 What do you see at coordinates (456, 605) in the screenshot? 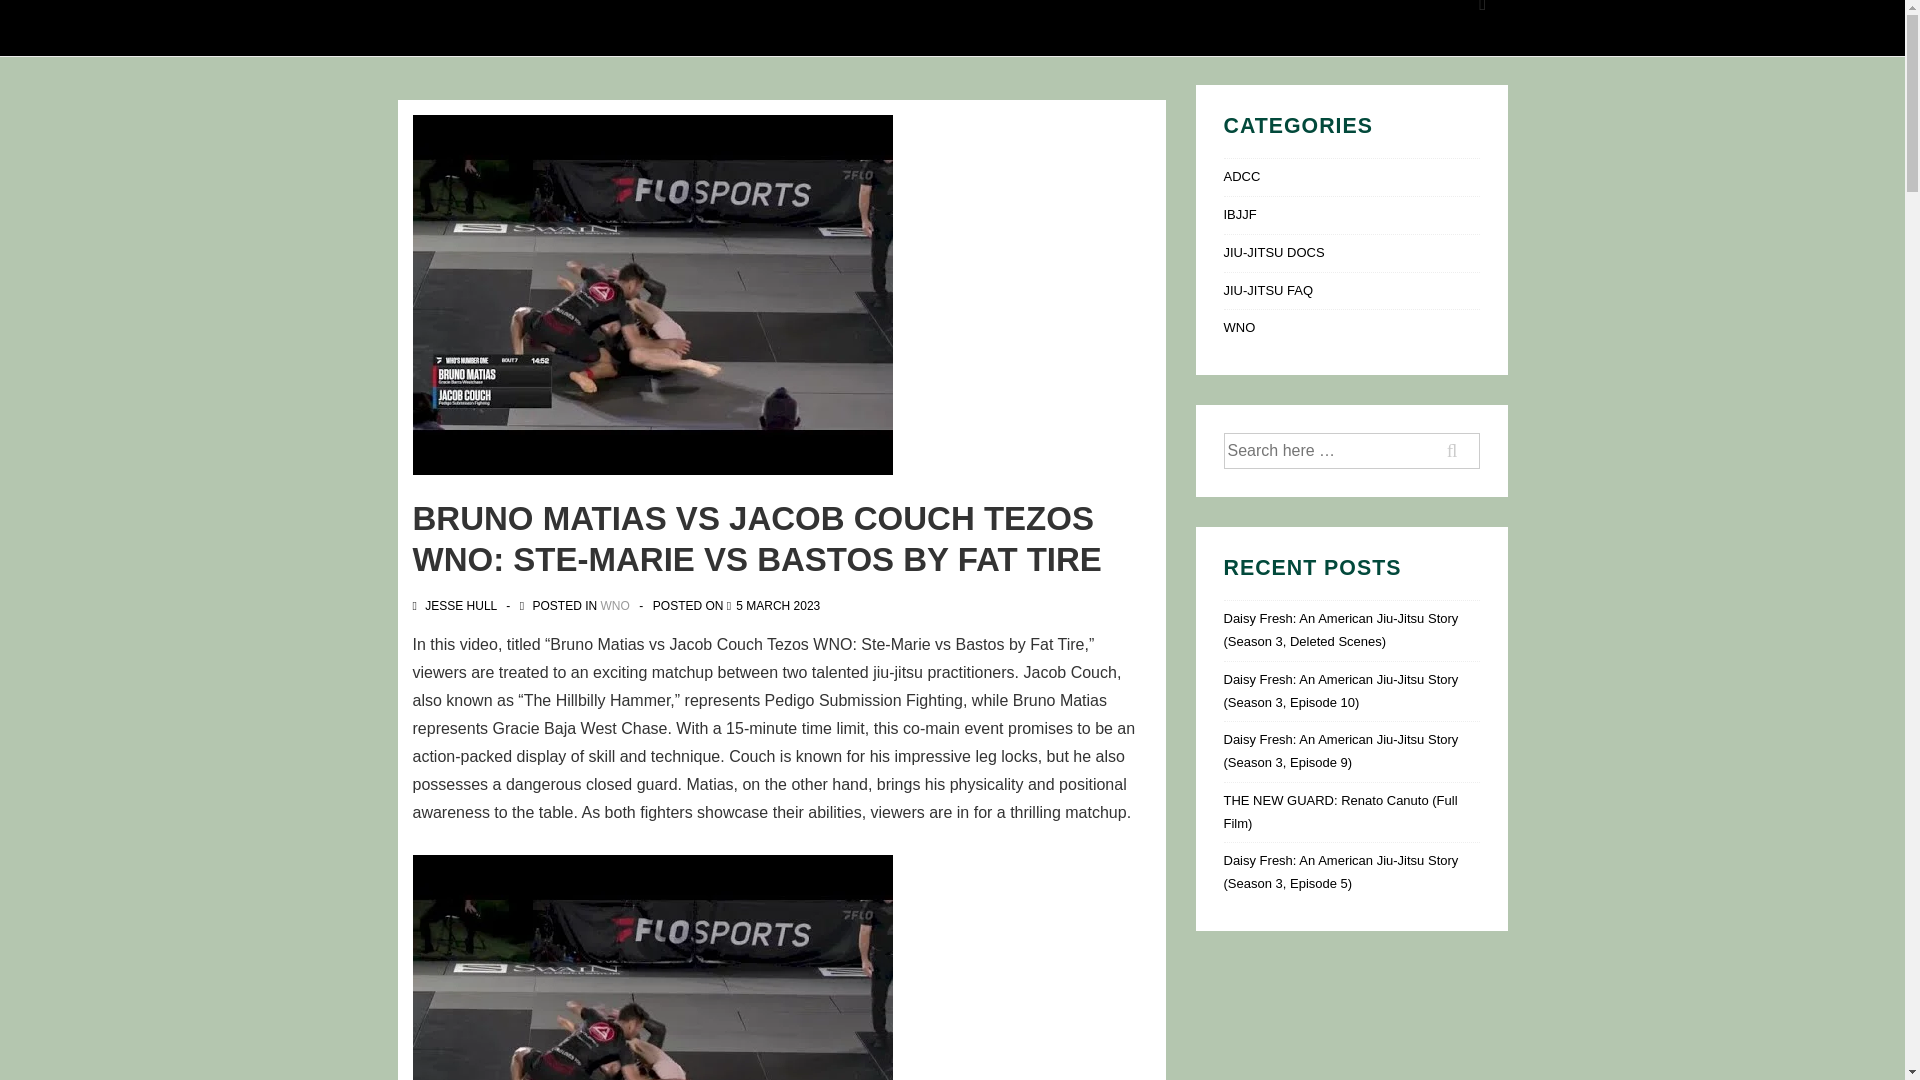
I see `View all posts by Jesse Hull` at bounding box center [456, 605].